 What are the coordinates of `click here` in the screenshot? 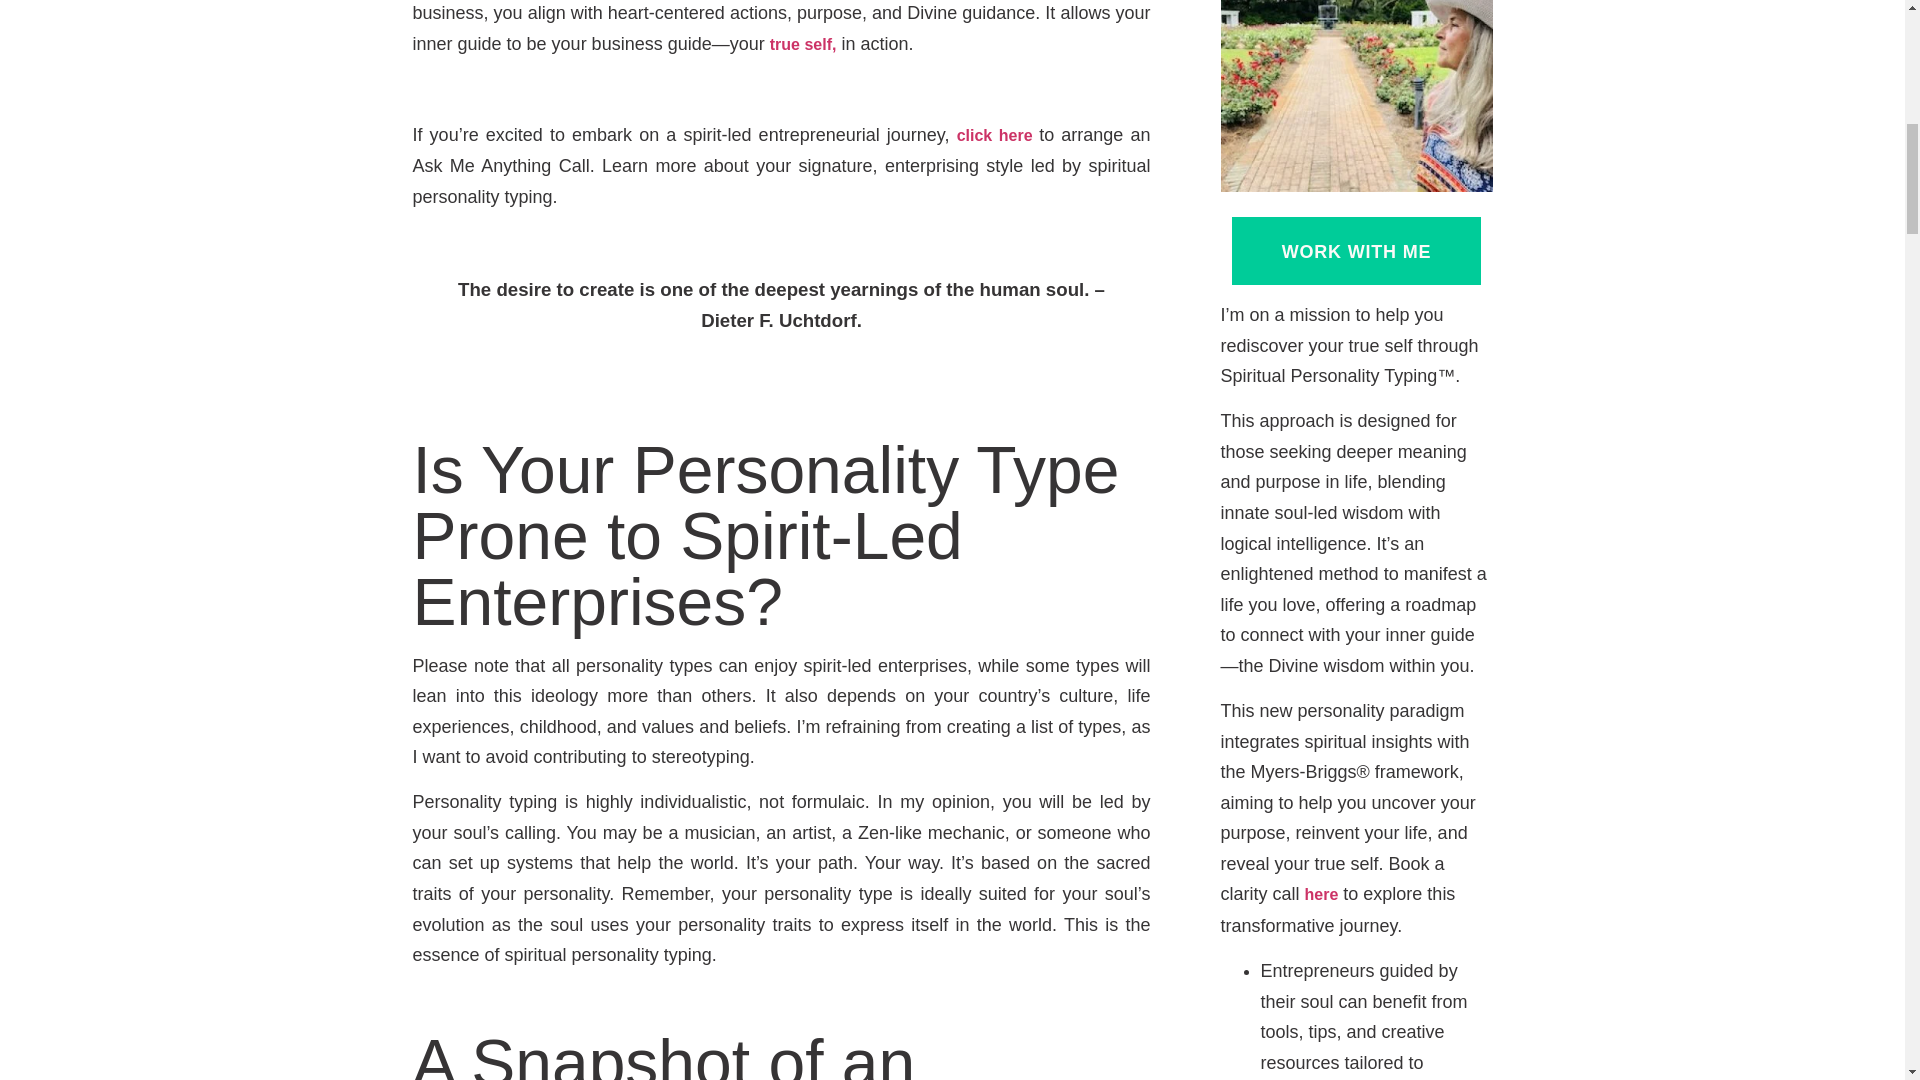 It's located at (998, 135).